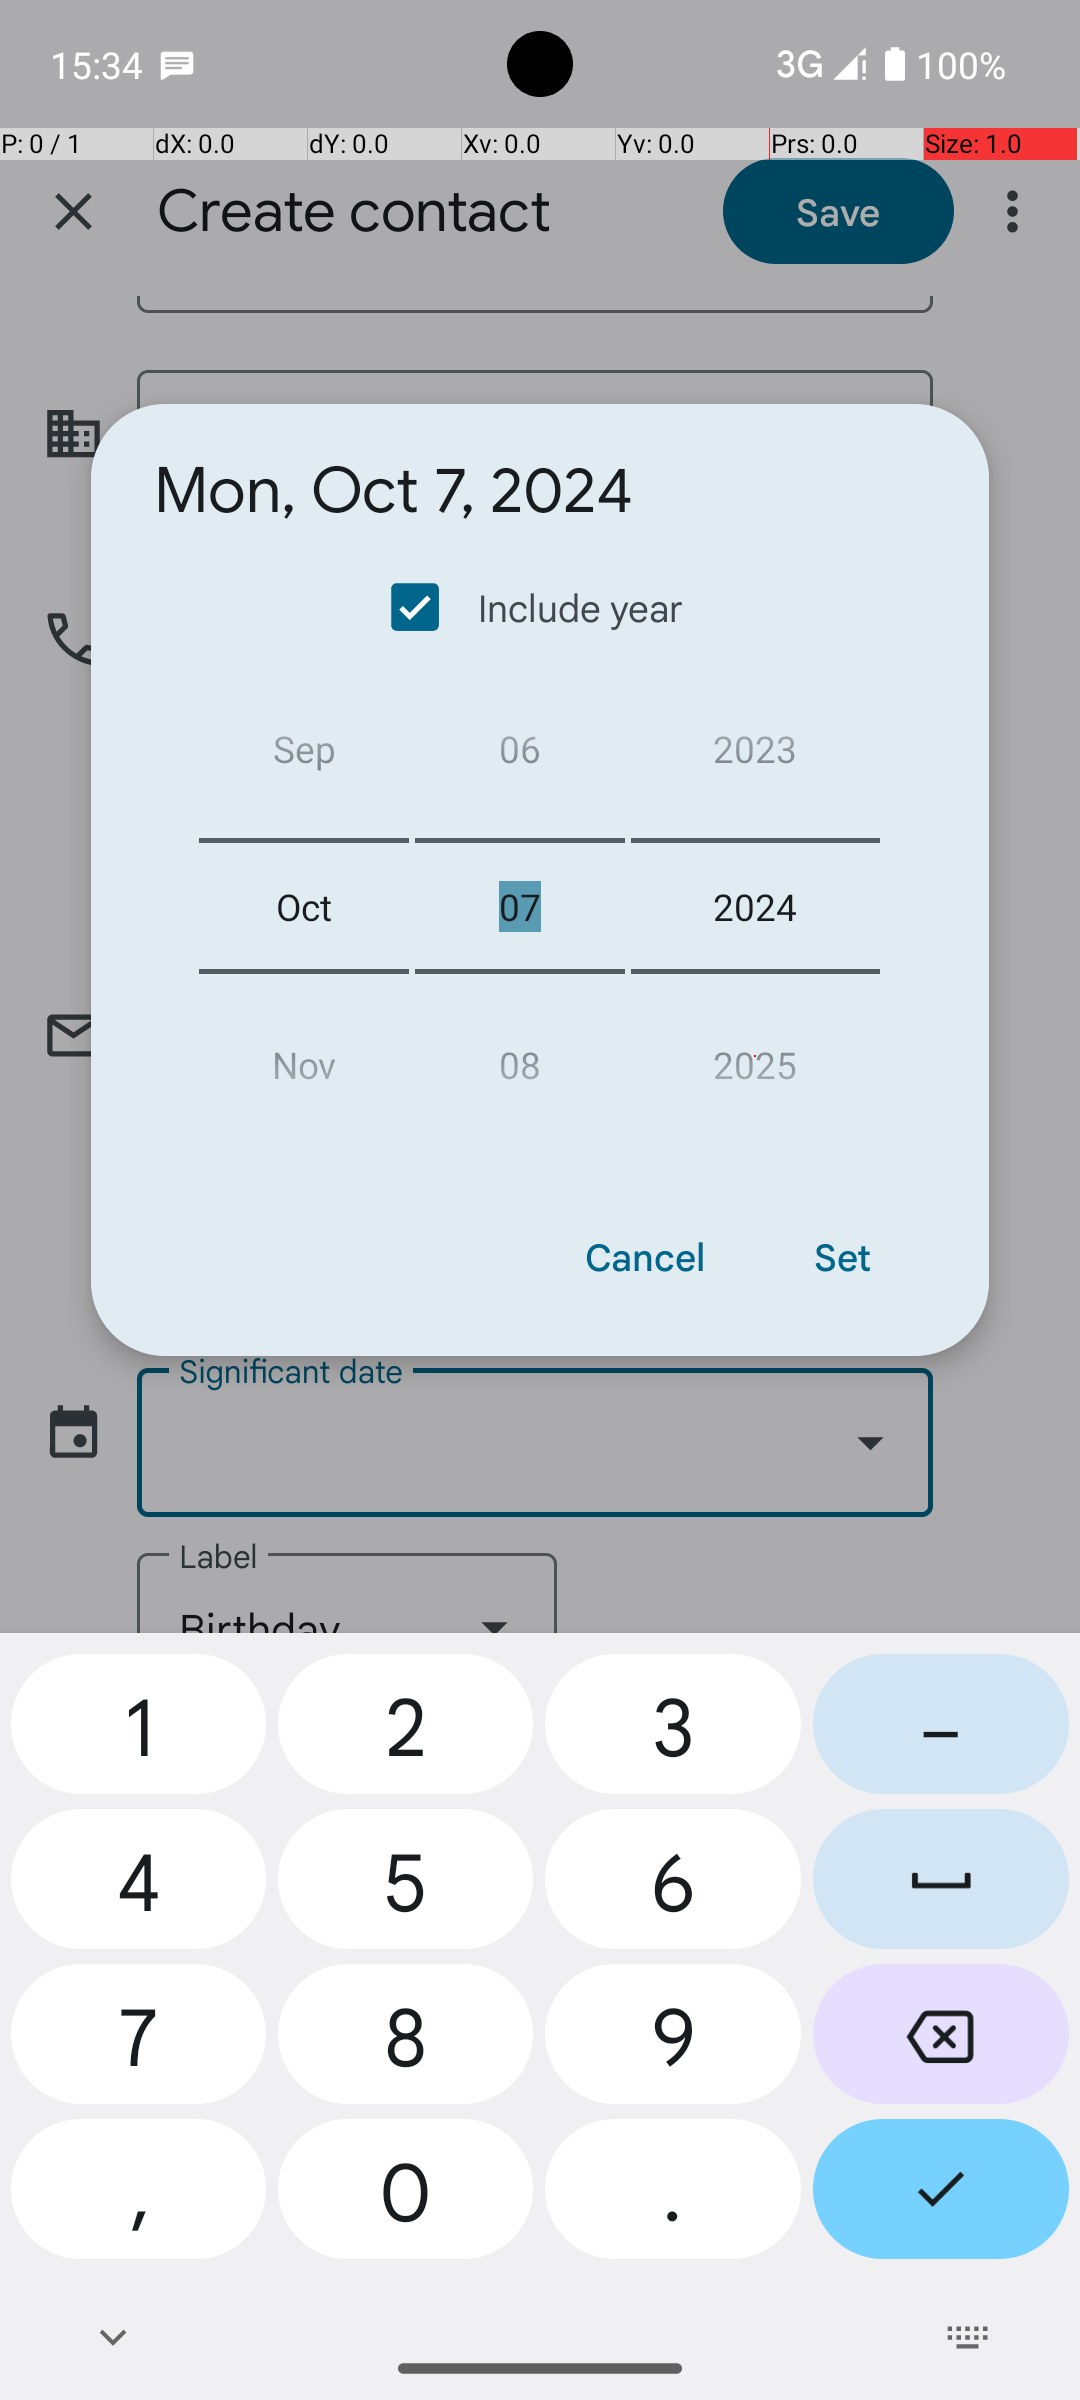 The height and width of the screenshot is (2400, 1080). What do you see at coordinates (304, 906) in the screenshot?
I see `Oct` at bounding box center [304, 906].